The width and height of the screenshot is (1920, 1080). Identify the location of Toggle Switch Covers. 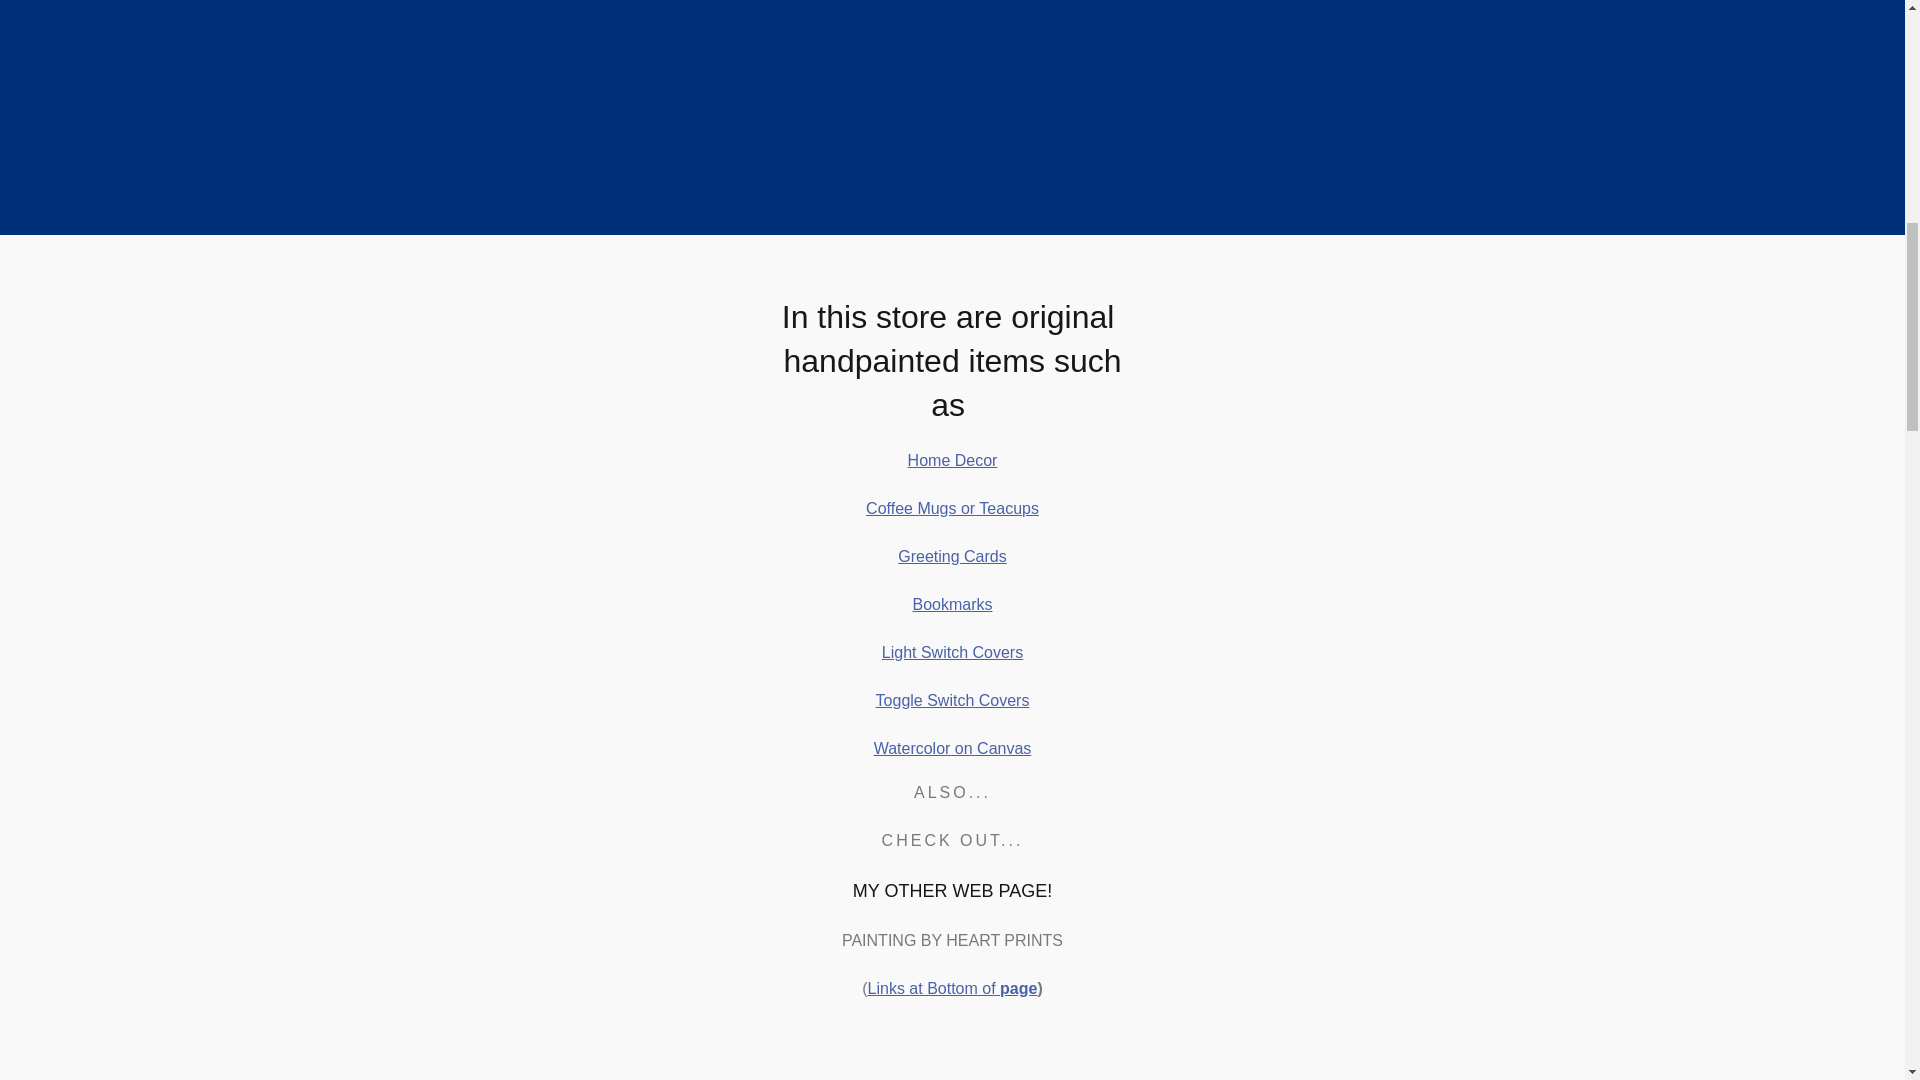
(952, 700).